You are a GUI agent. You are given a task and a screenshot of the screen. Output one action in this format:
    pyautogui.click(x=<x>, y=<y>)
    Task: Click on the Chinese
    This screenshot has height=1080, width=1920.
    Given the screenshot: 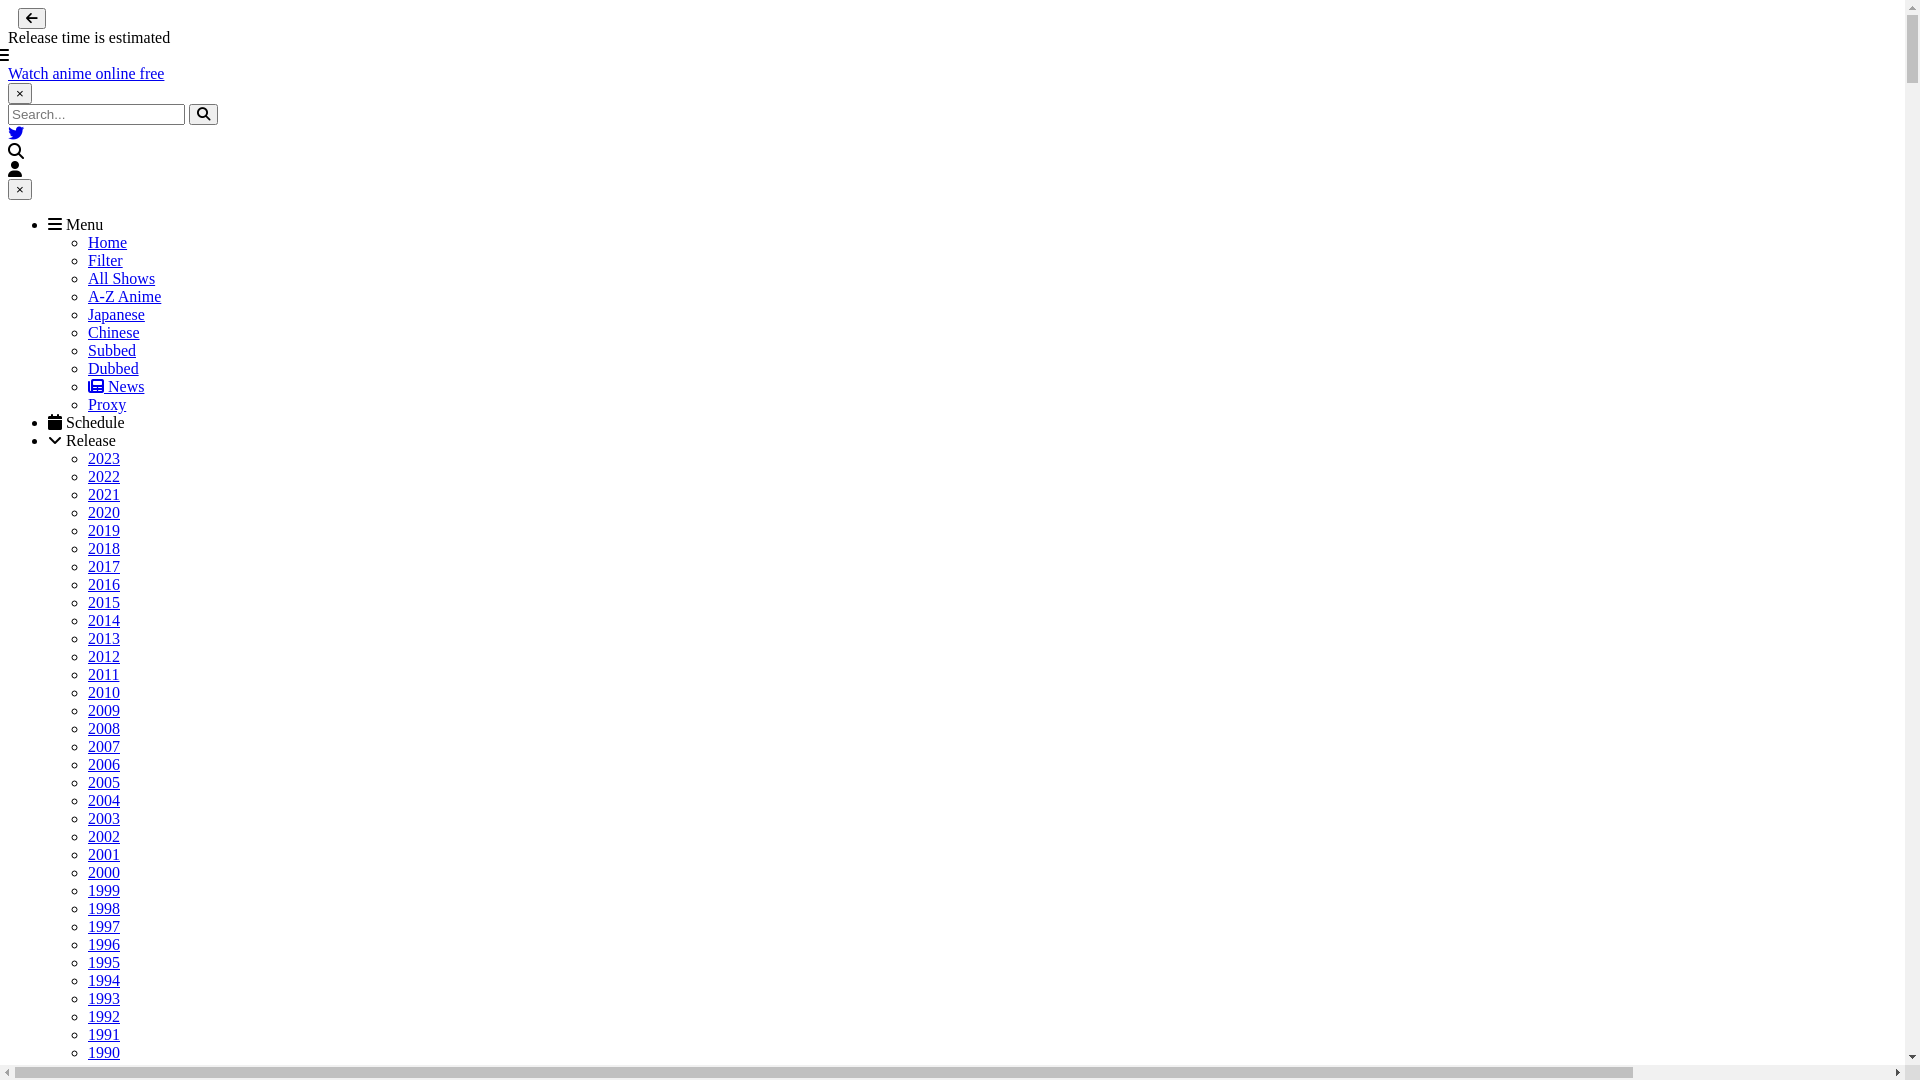 What is the action you would take?
    pyautogui.click(x=114, y=332)
    